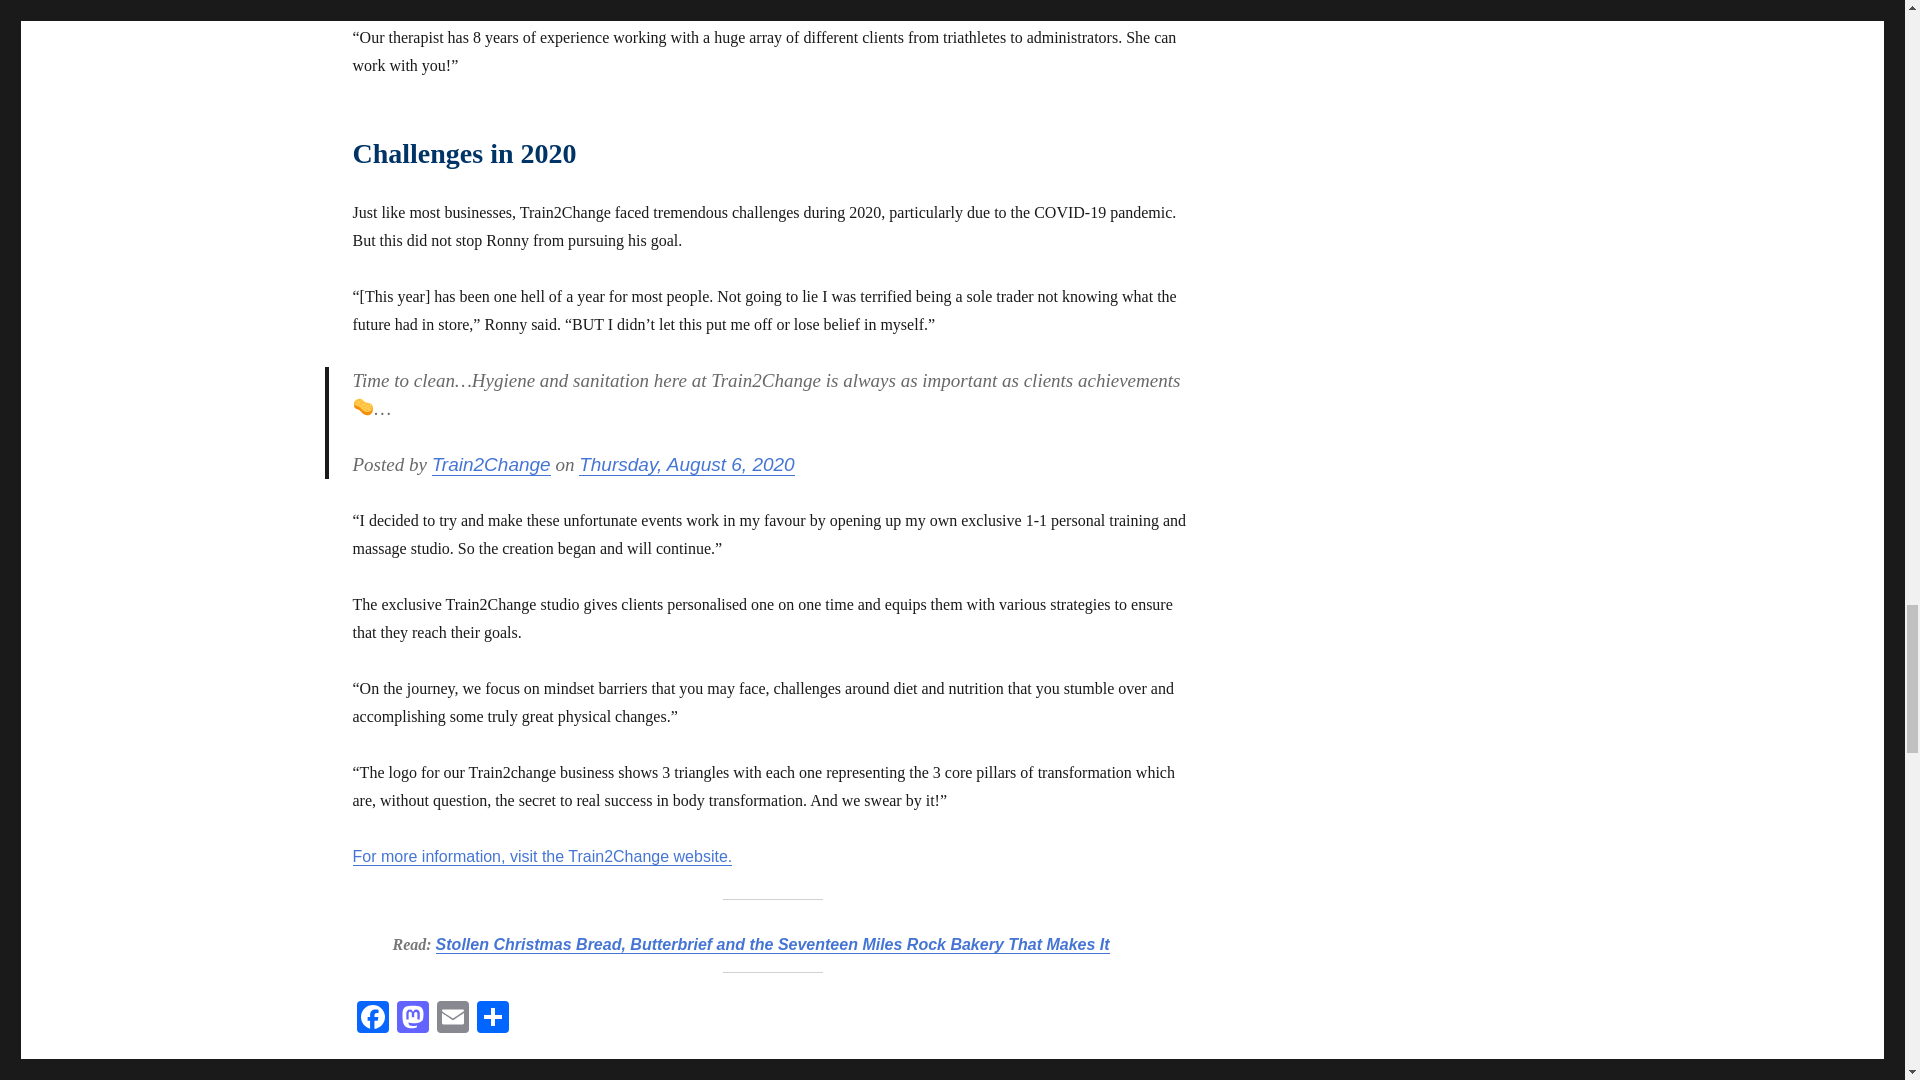  What do you see at coordinates (452, 1019) in the screenshot?
I see `Email` at bounding box center [452, 1019].